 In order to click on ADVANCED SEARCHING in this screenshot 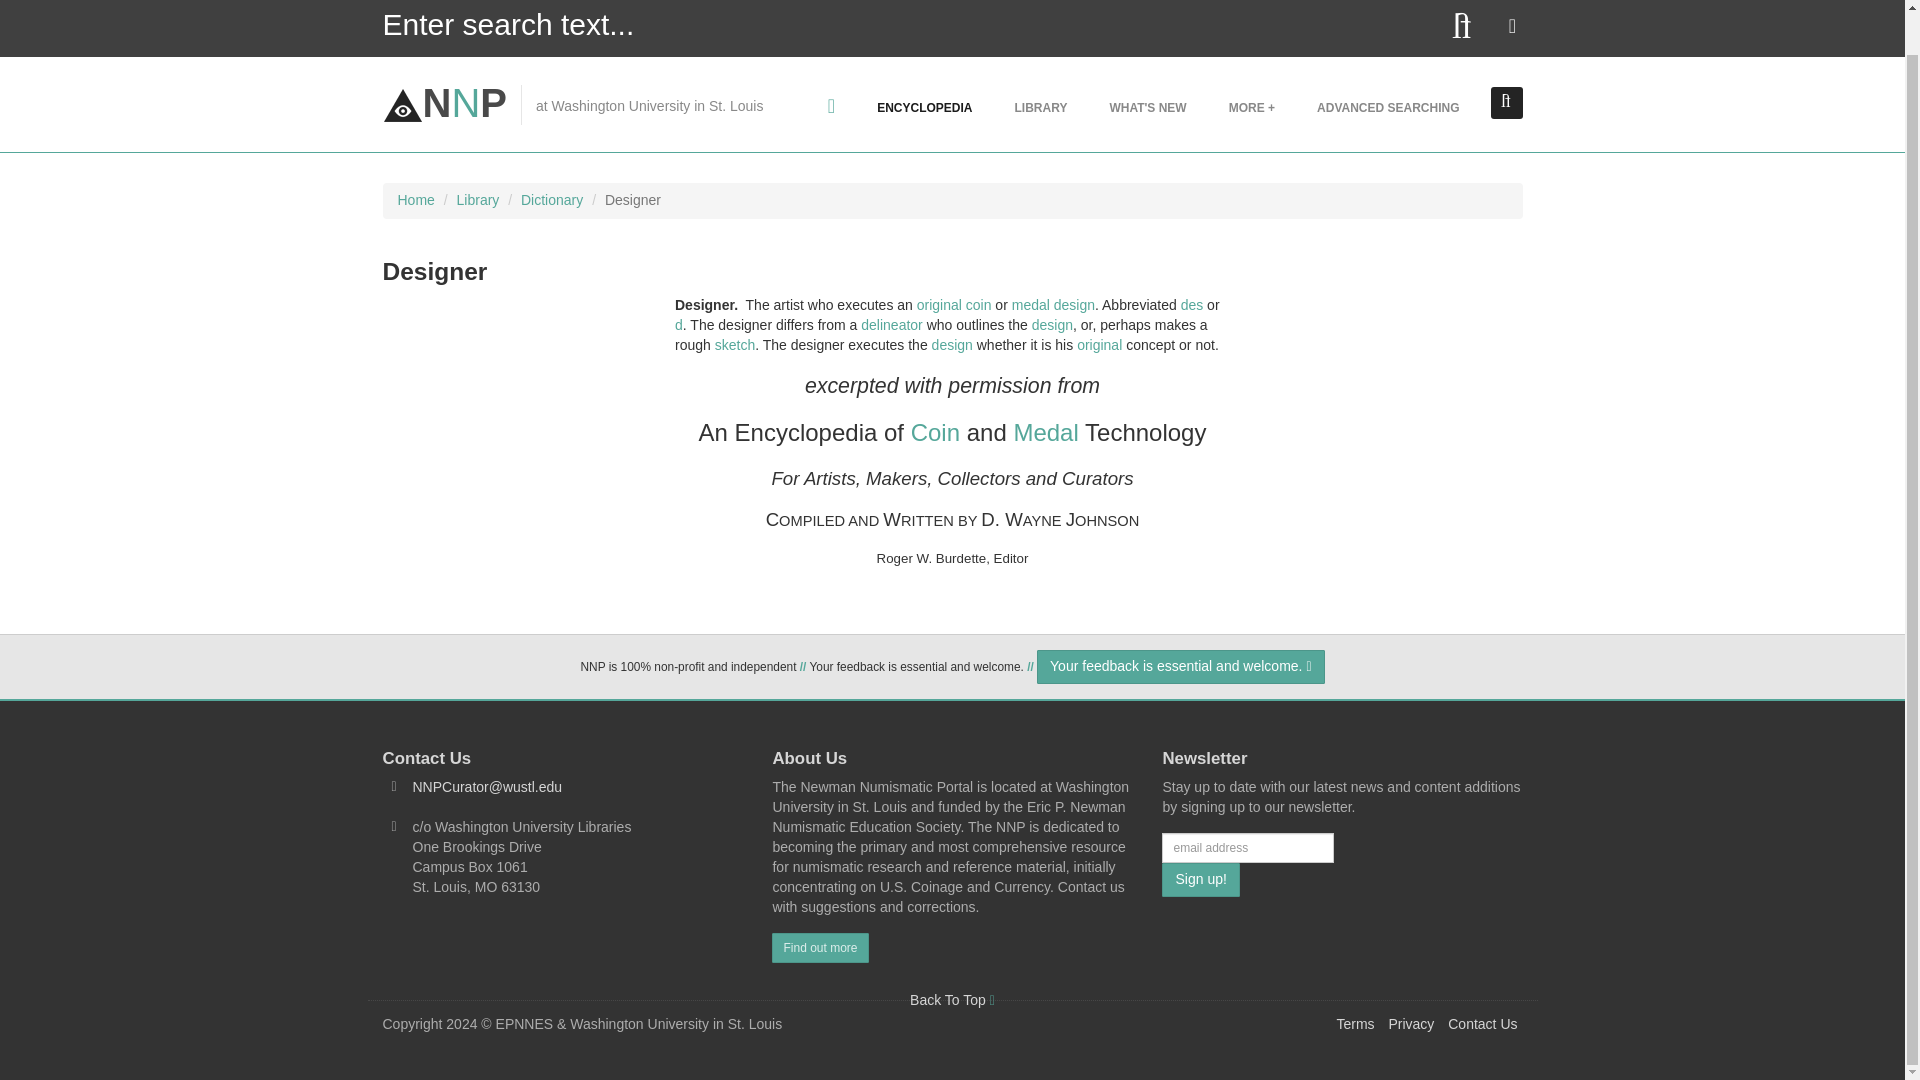, I will do `click(1388, 106)`.